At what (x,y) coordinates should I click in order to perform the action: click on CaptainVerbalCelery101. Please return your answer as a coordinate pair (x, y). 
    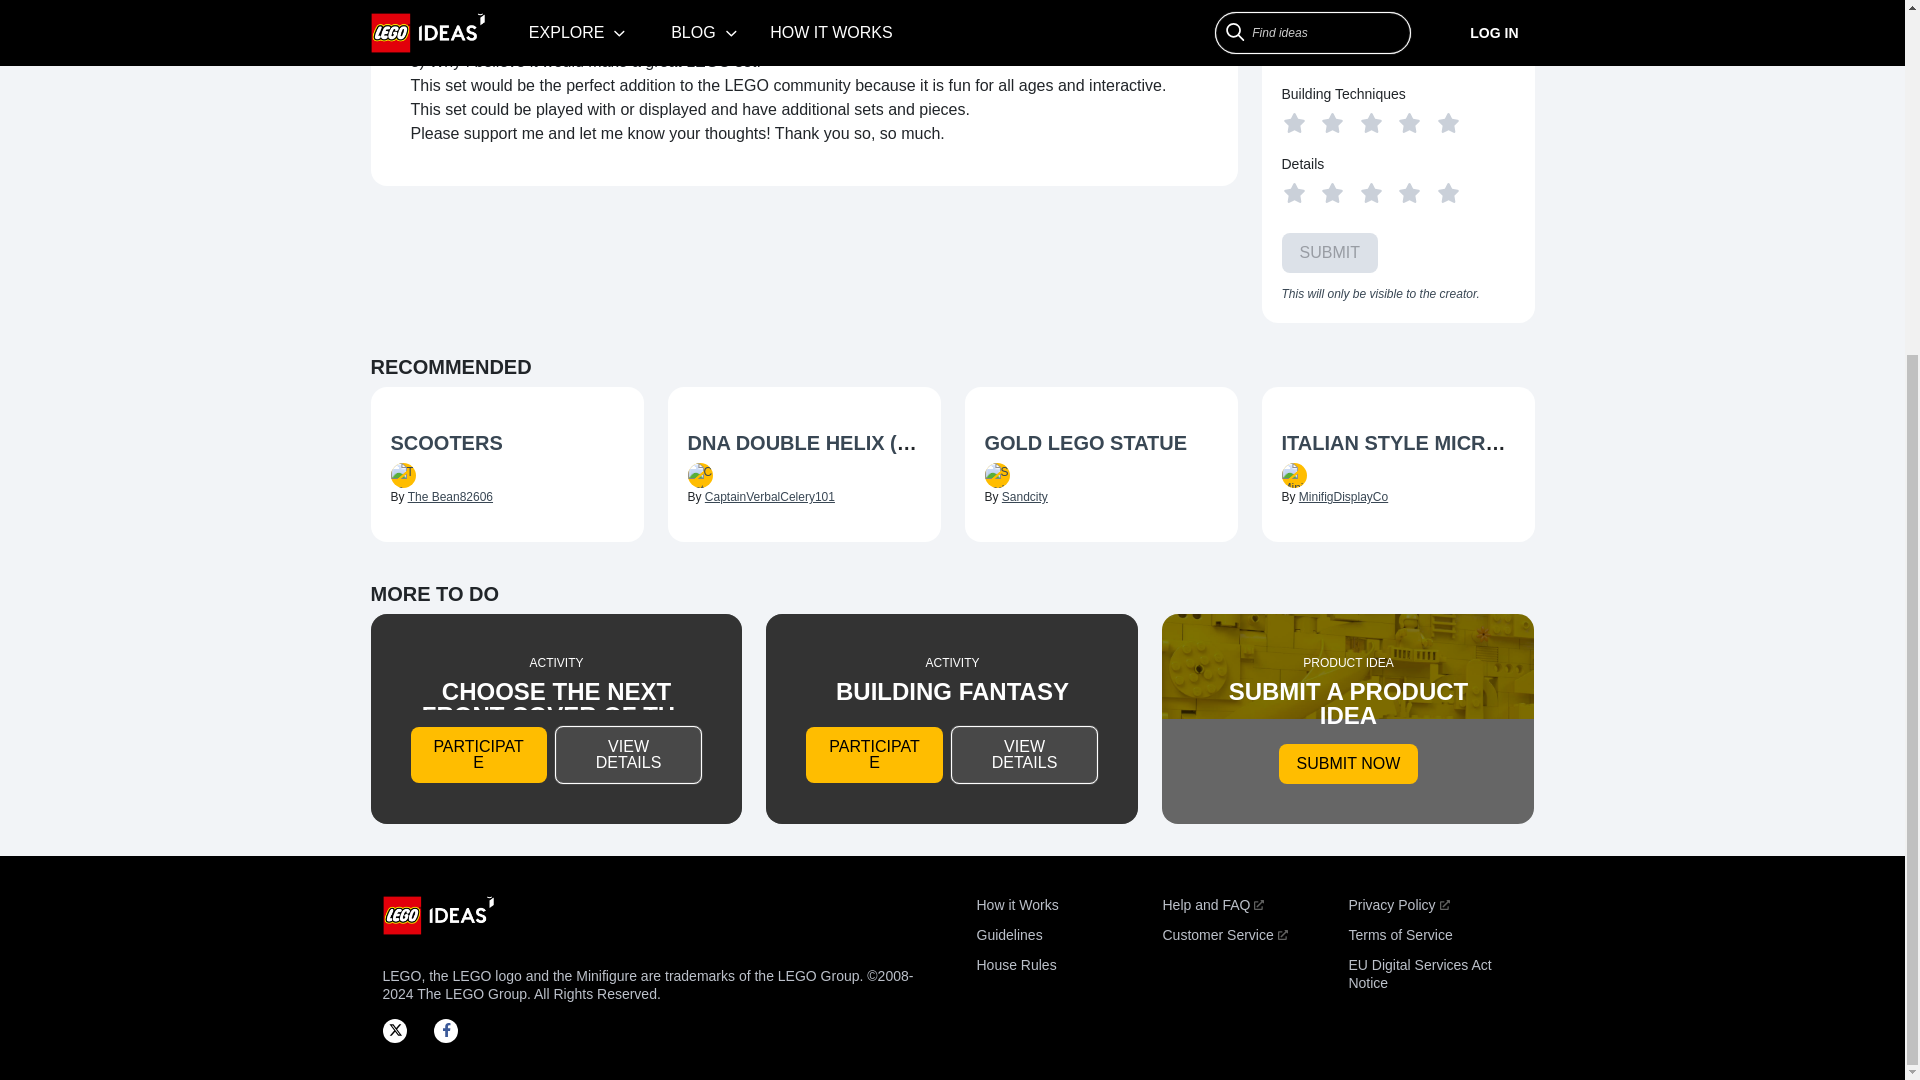
    Looking at the image, I should click on (770, 497).